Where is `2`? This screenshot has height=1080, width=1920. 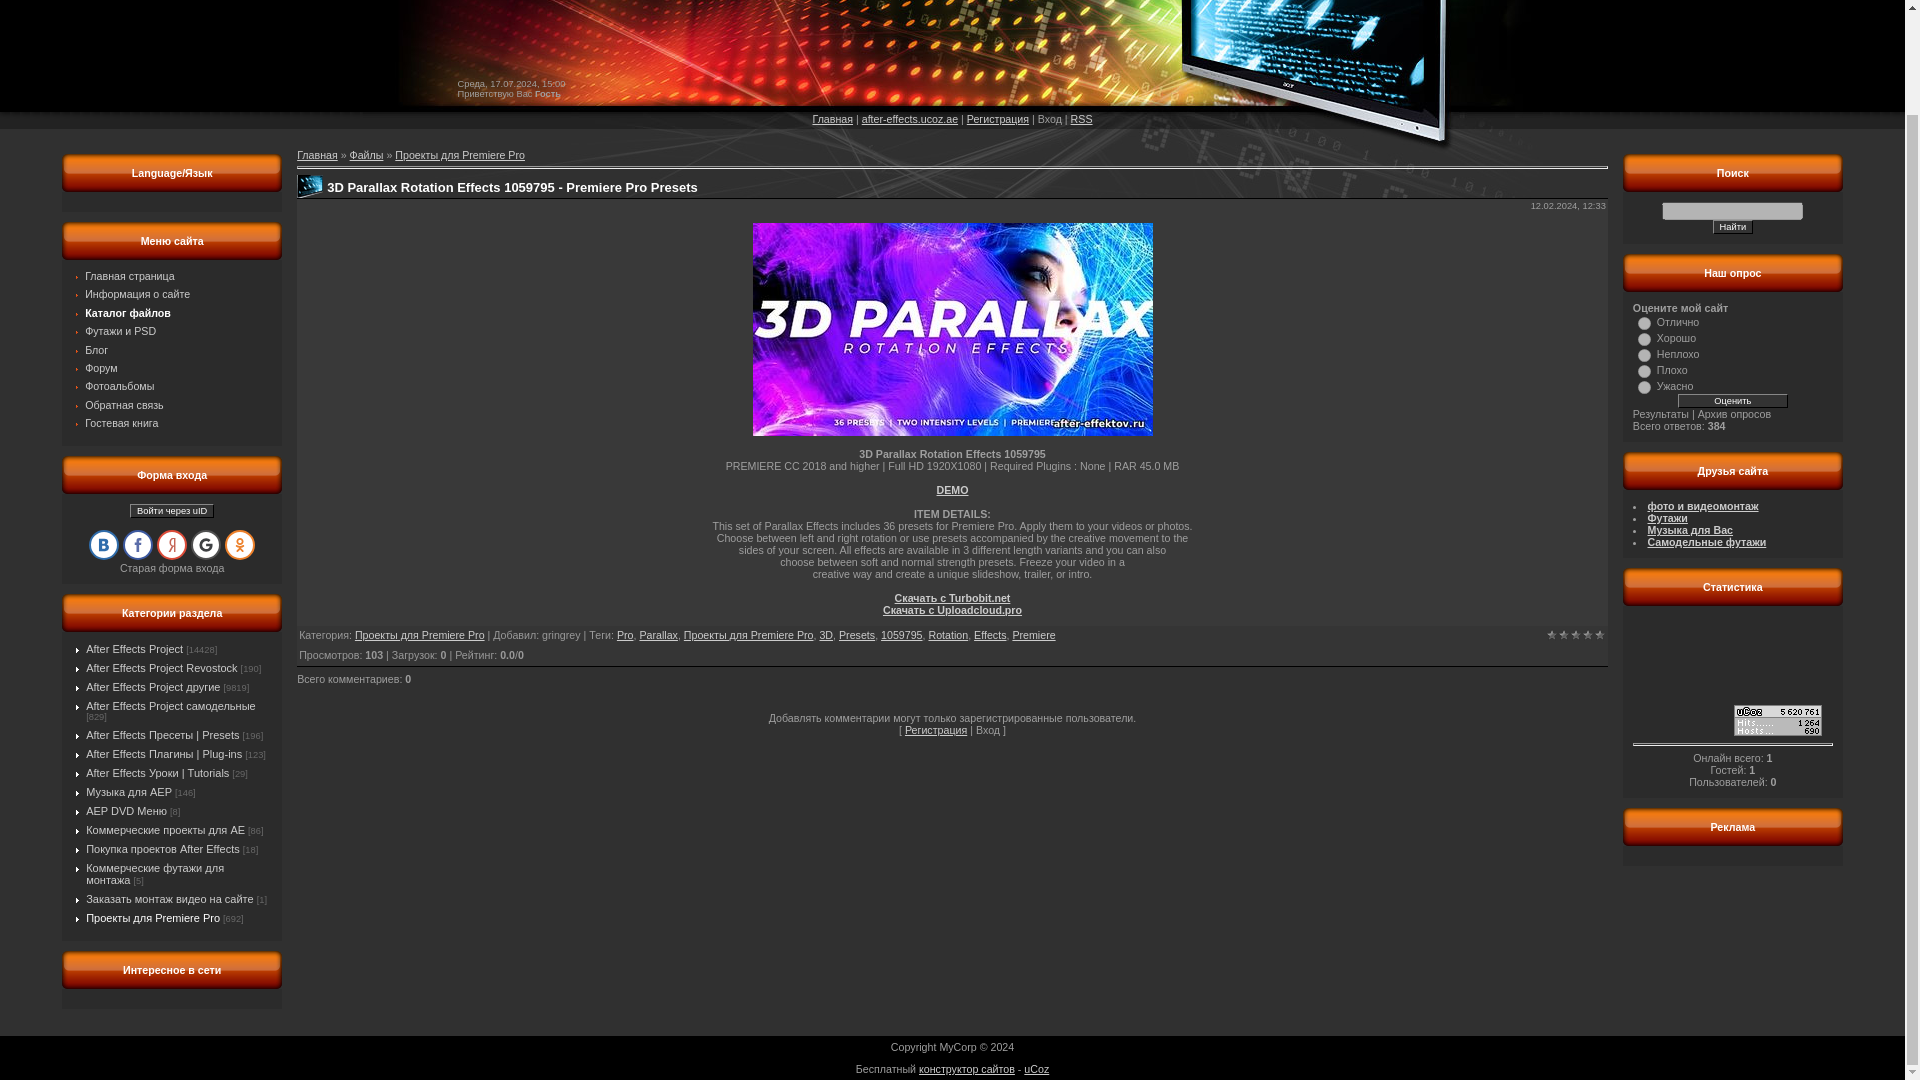
2 is located at coordinates (1564, 634).